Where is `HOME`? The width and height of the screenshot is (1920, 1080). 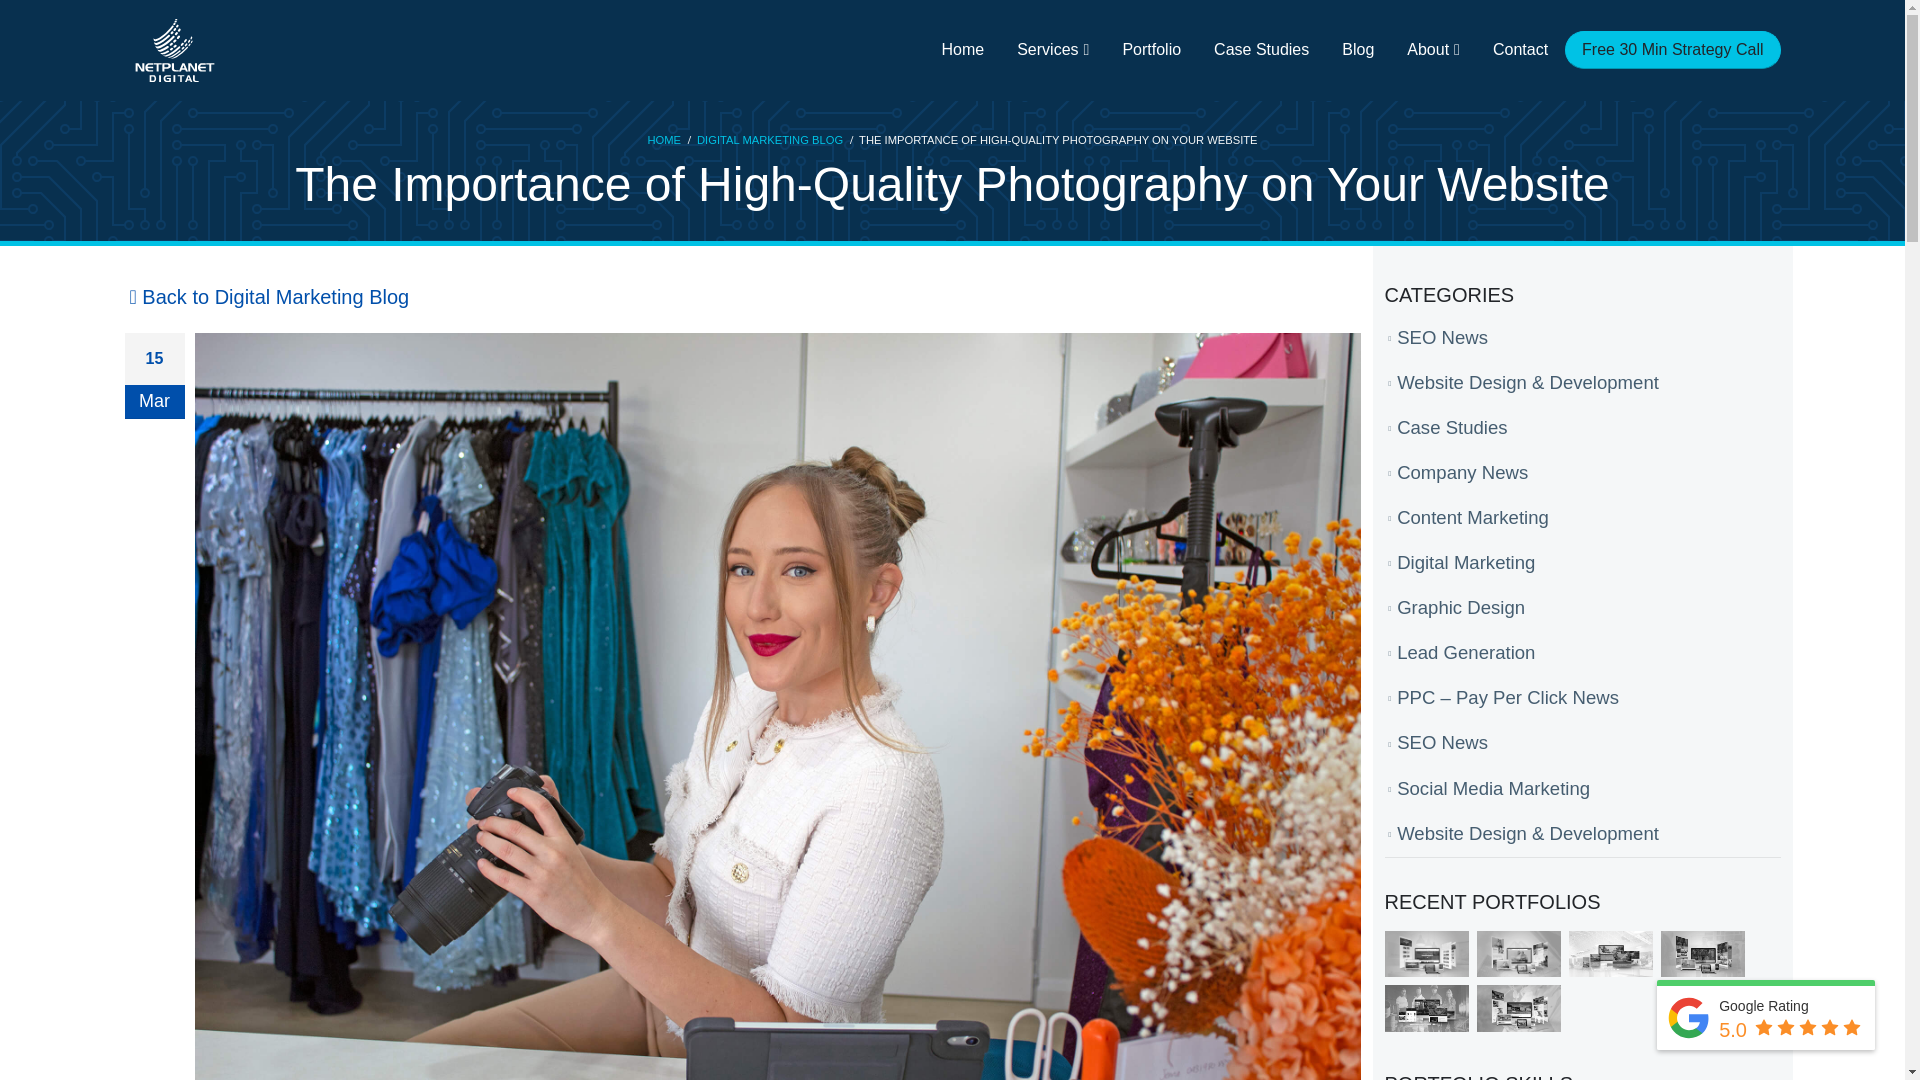
HOME is located at coordinates (664, 140).